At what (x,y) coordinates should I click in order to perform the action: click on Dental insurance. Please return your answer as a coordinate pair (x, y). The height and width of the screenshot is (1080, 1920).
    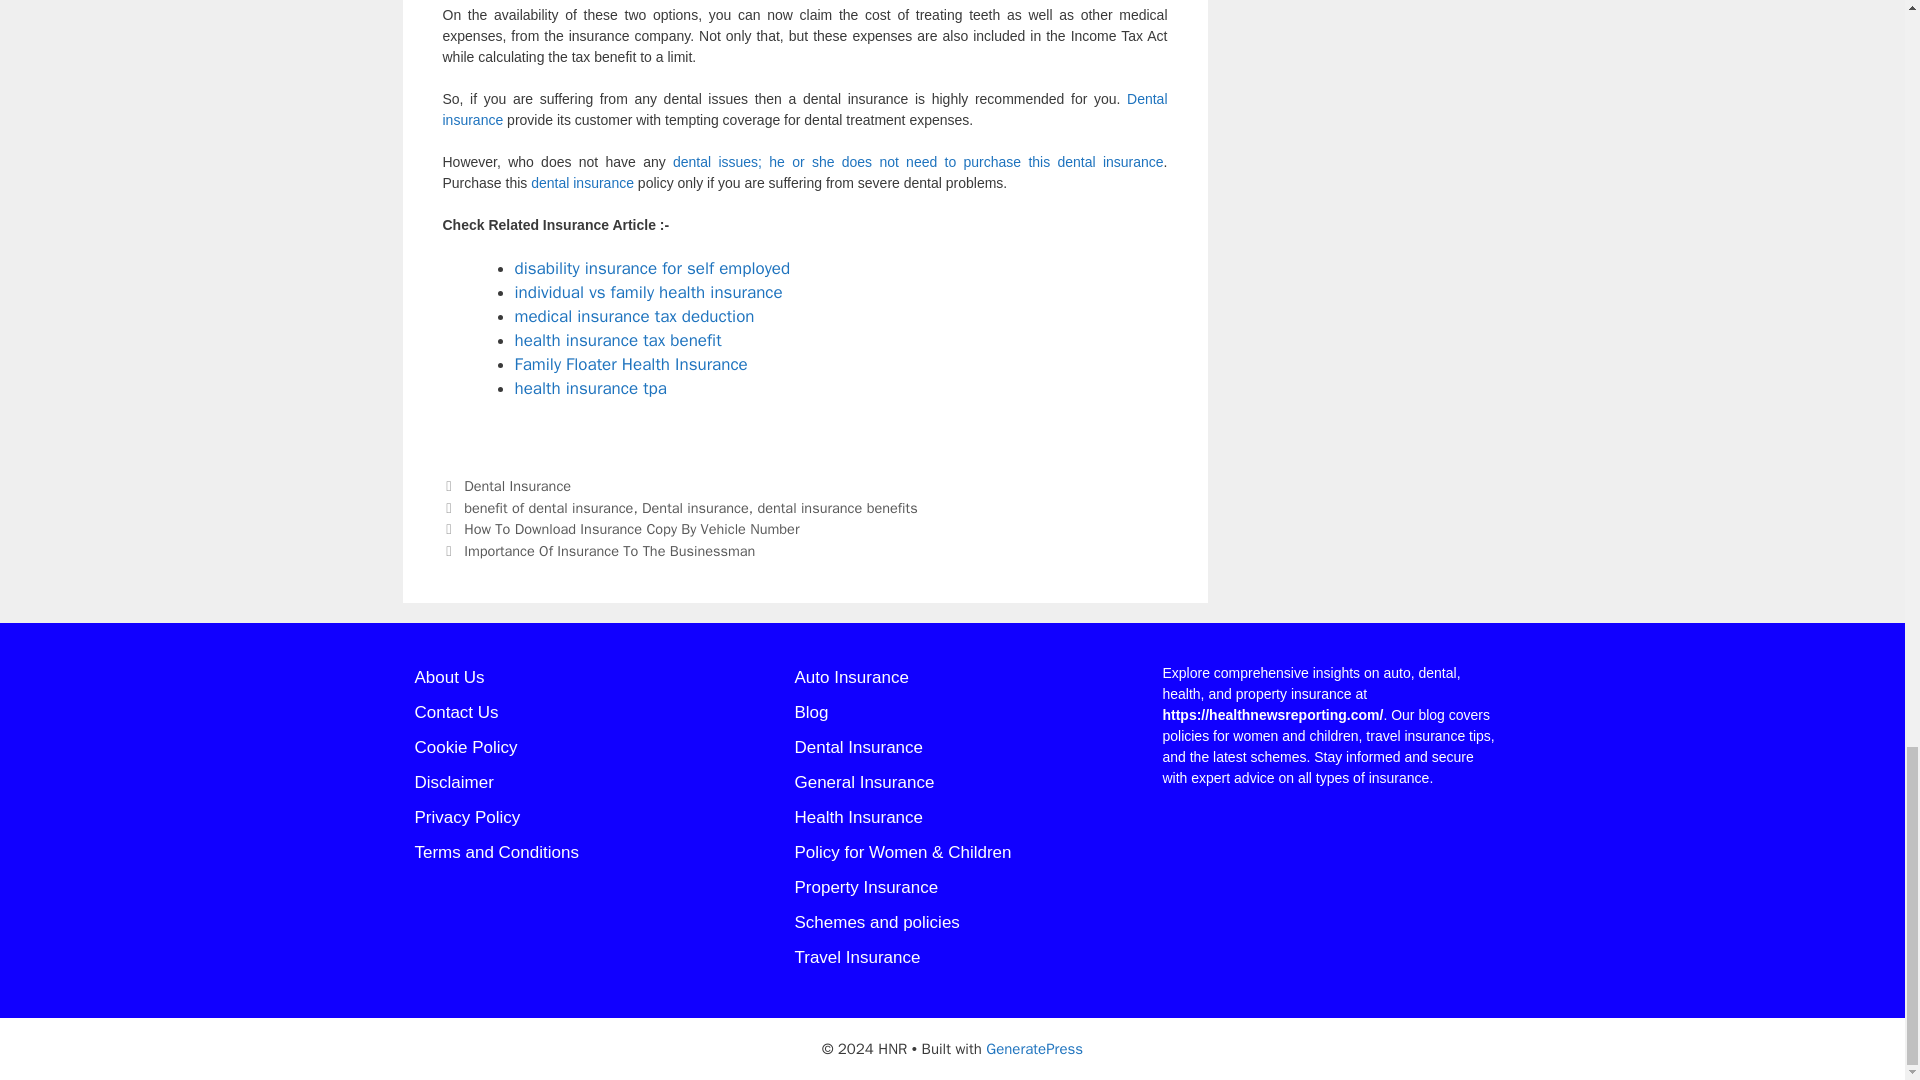
    Looking at the image, I should click on (694, 508).